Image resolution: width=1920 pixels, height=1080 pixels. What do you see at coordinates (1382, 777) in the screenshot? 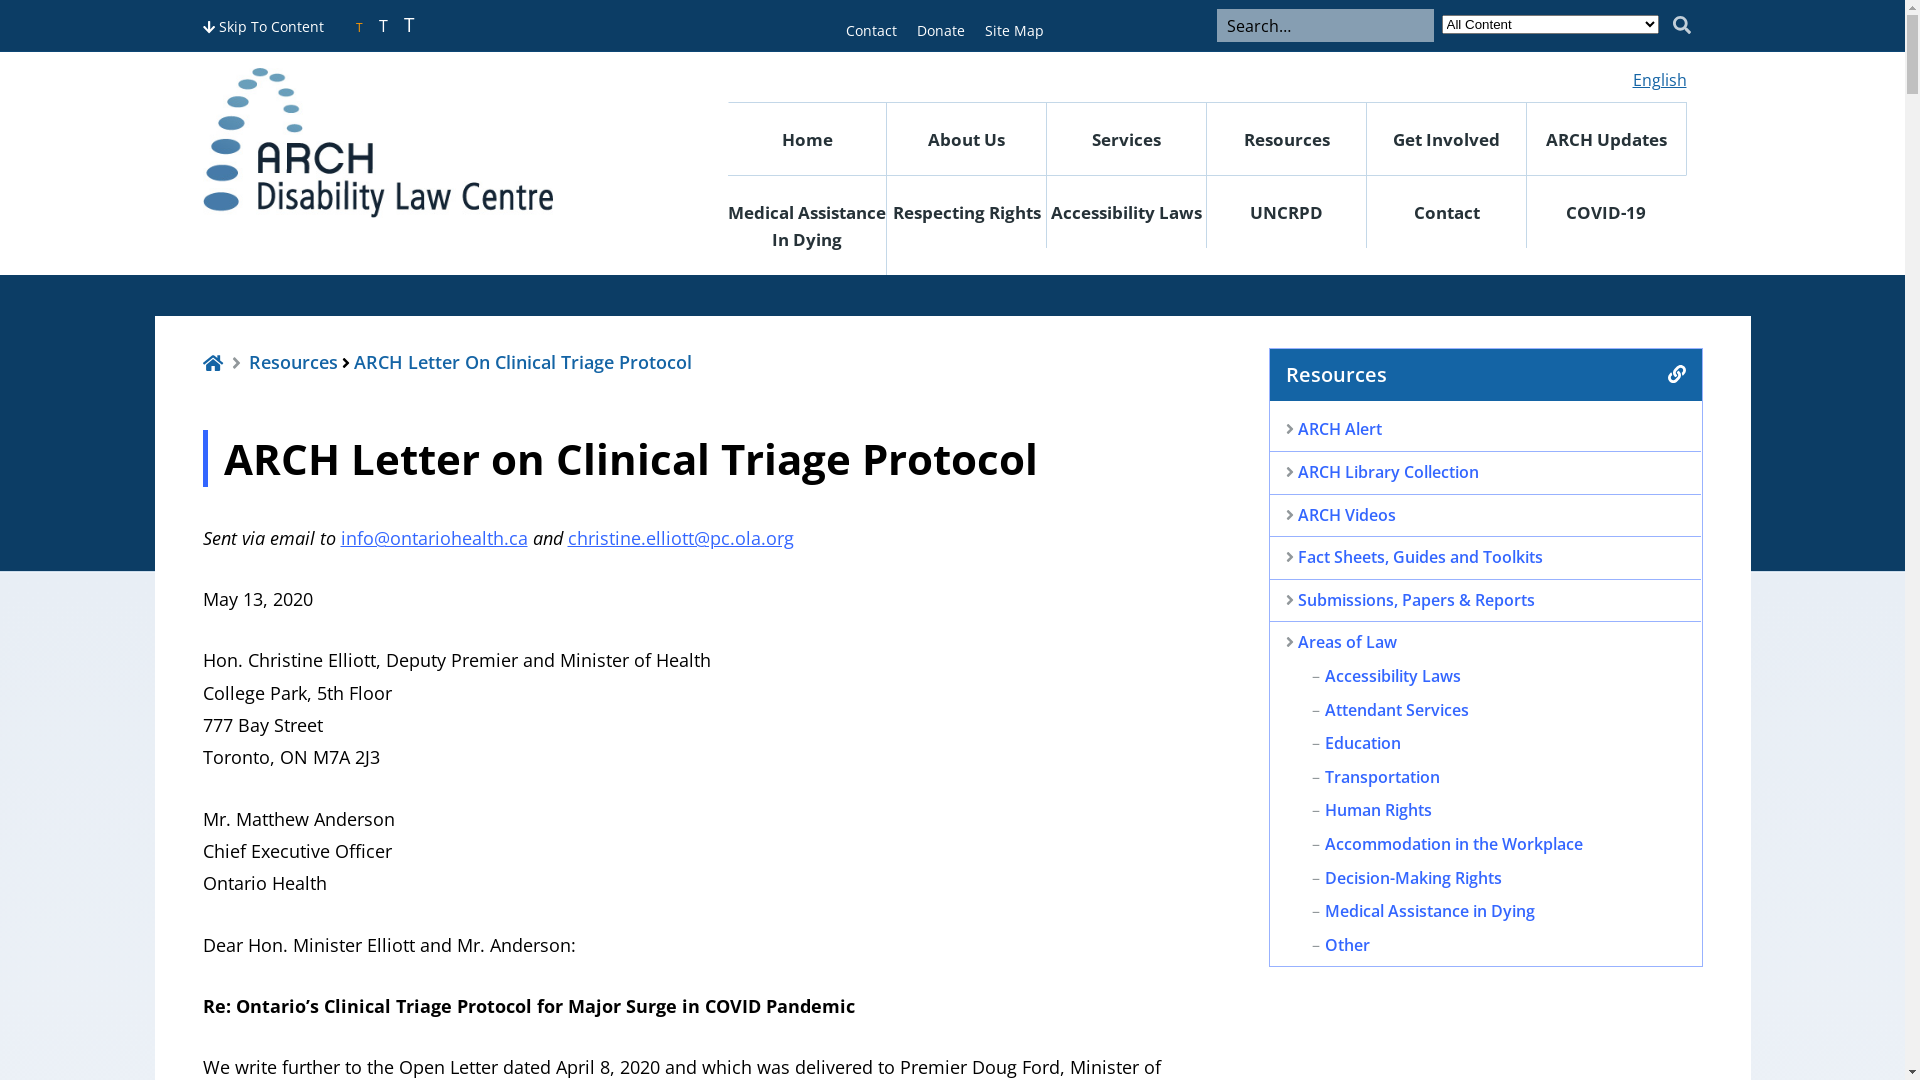
I see `Transportation` at bounding box center [1382, 777].